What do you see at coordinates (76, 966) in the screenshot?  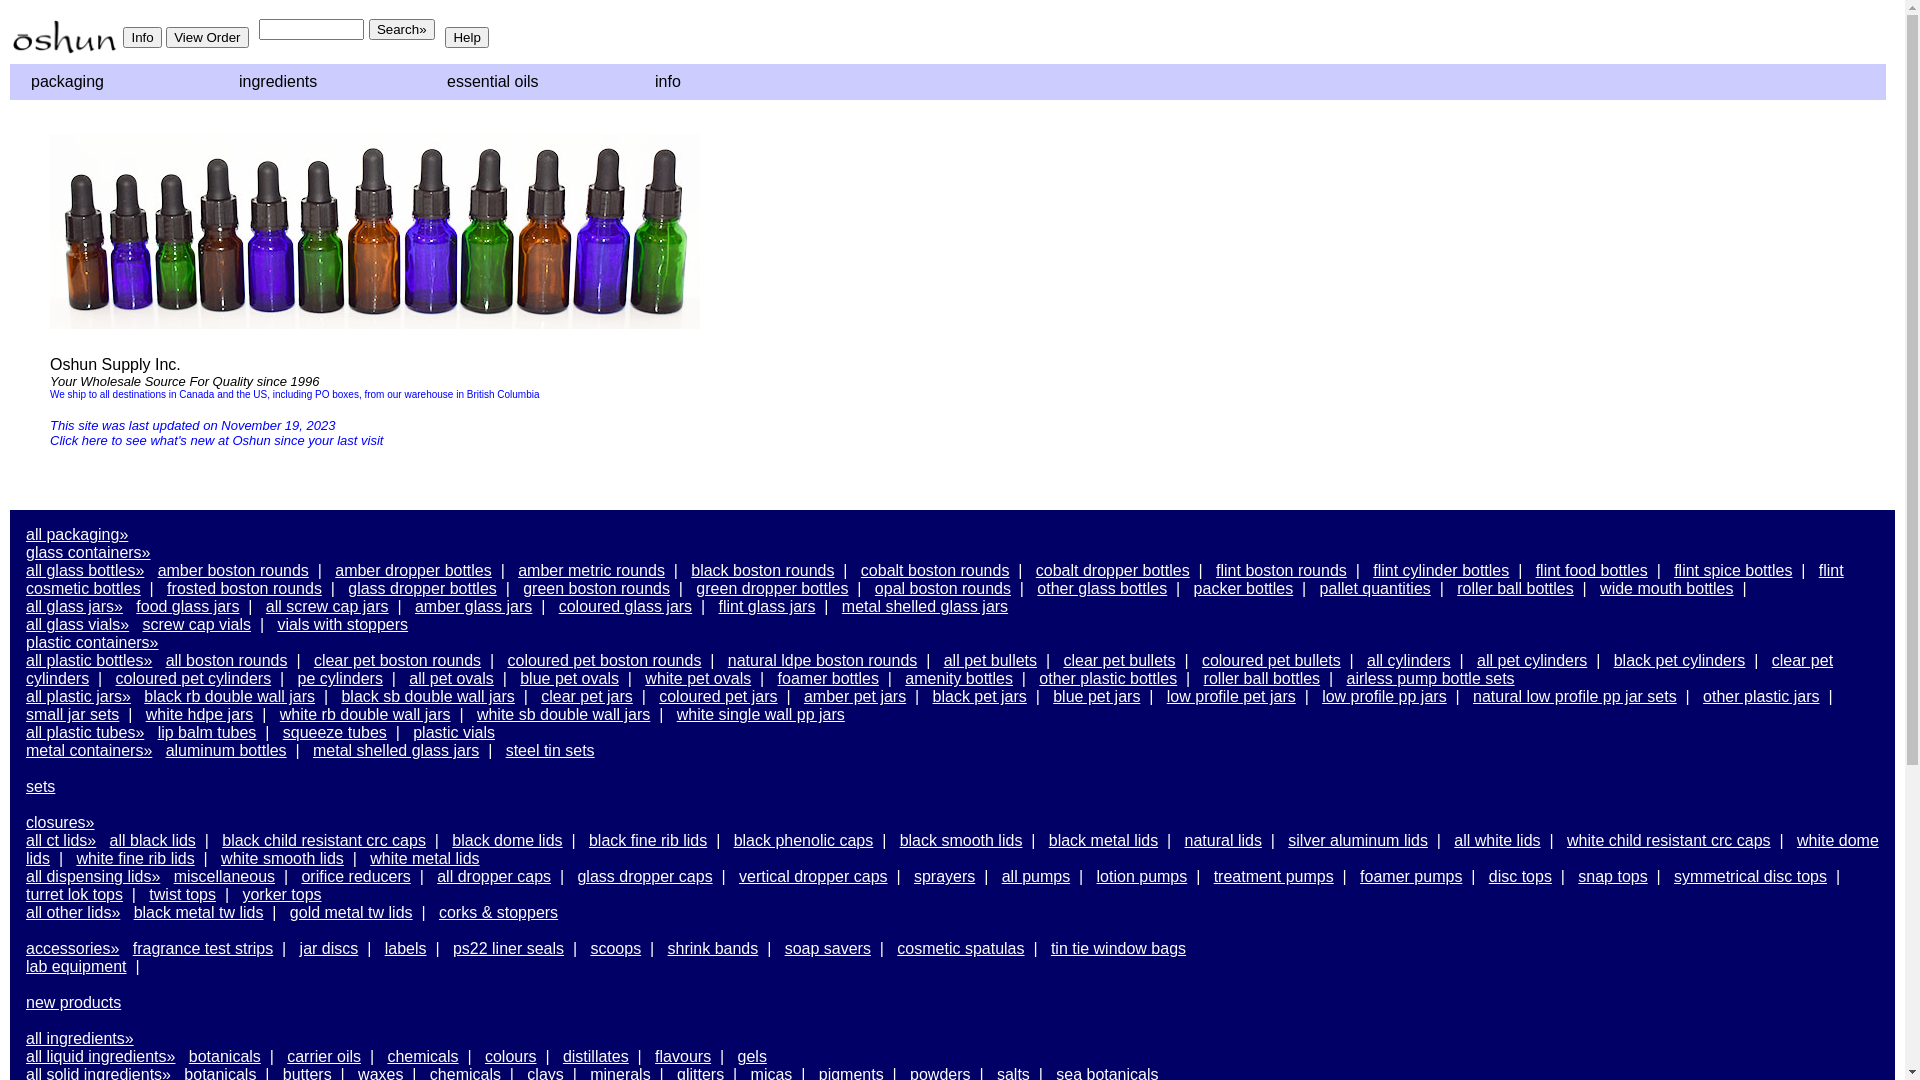 I see `lab equipment` at bounding box center [76, 966].